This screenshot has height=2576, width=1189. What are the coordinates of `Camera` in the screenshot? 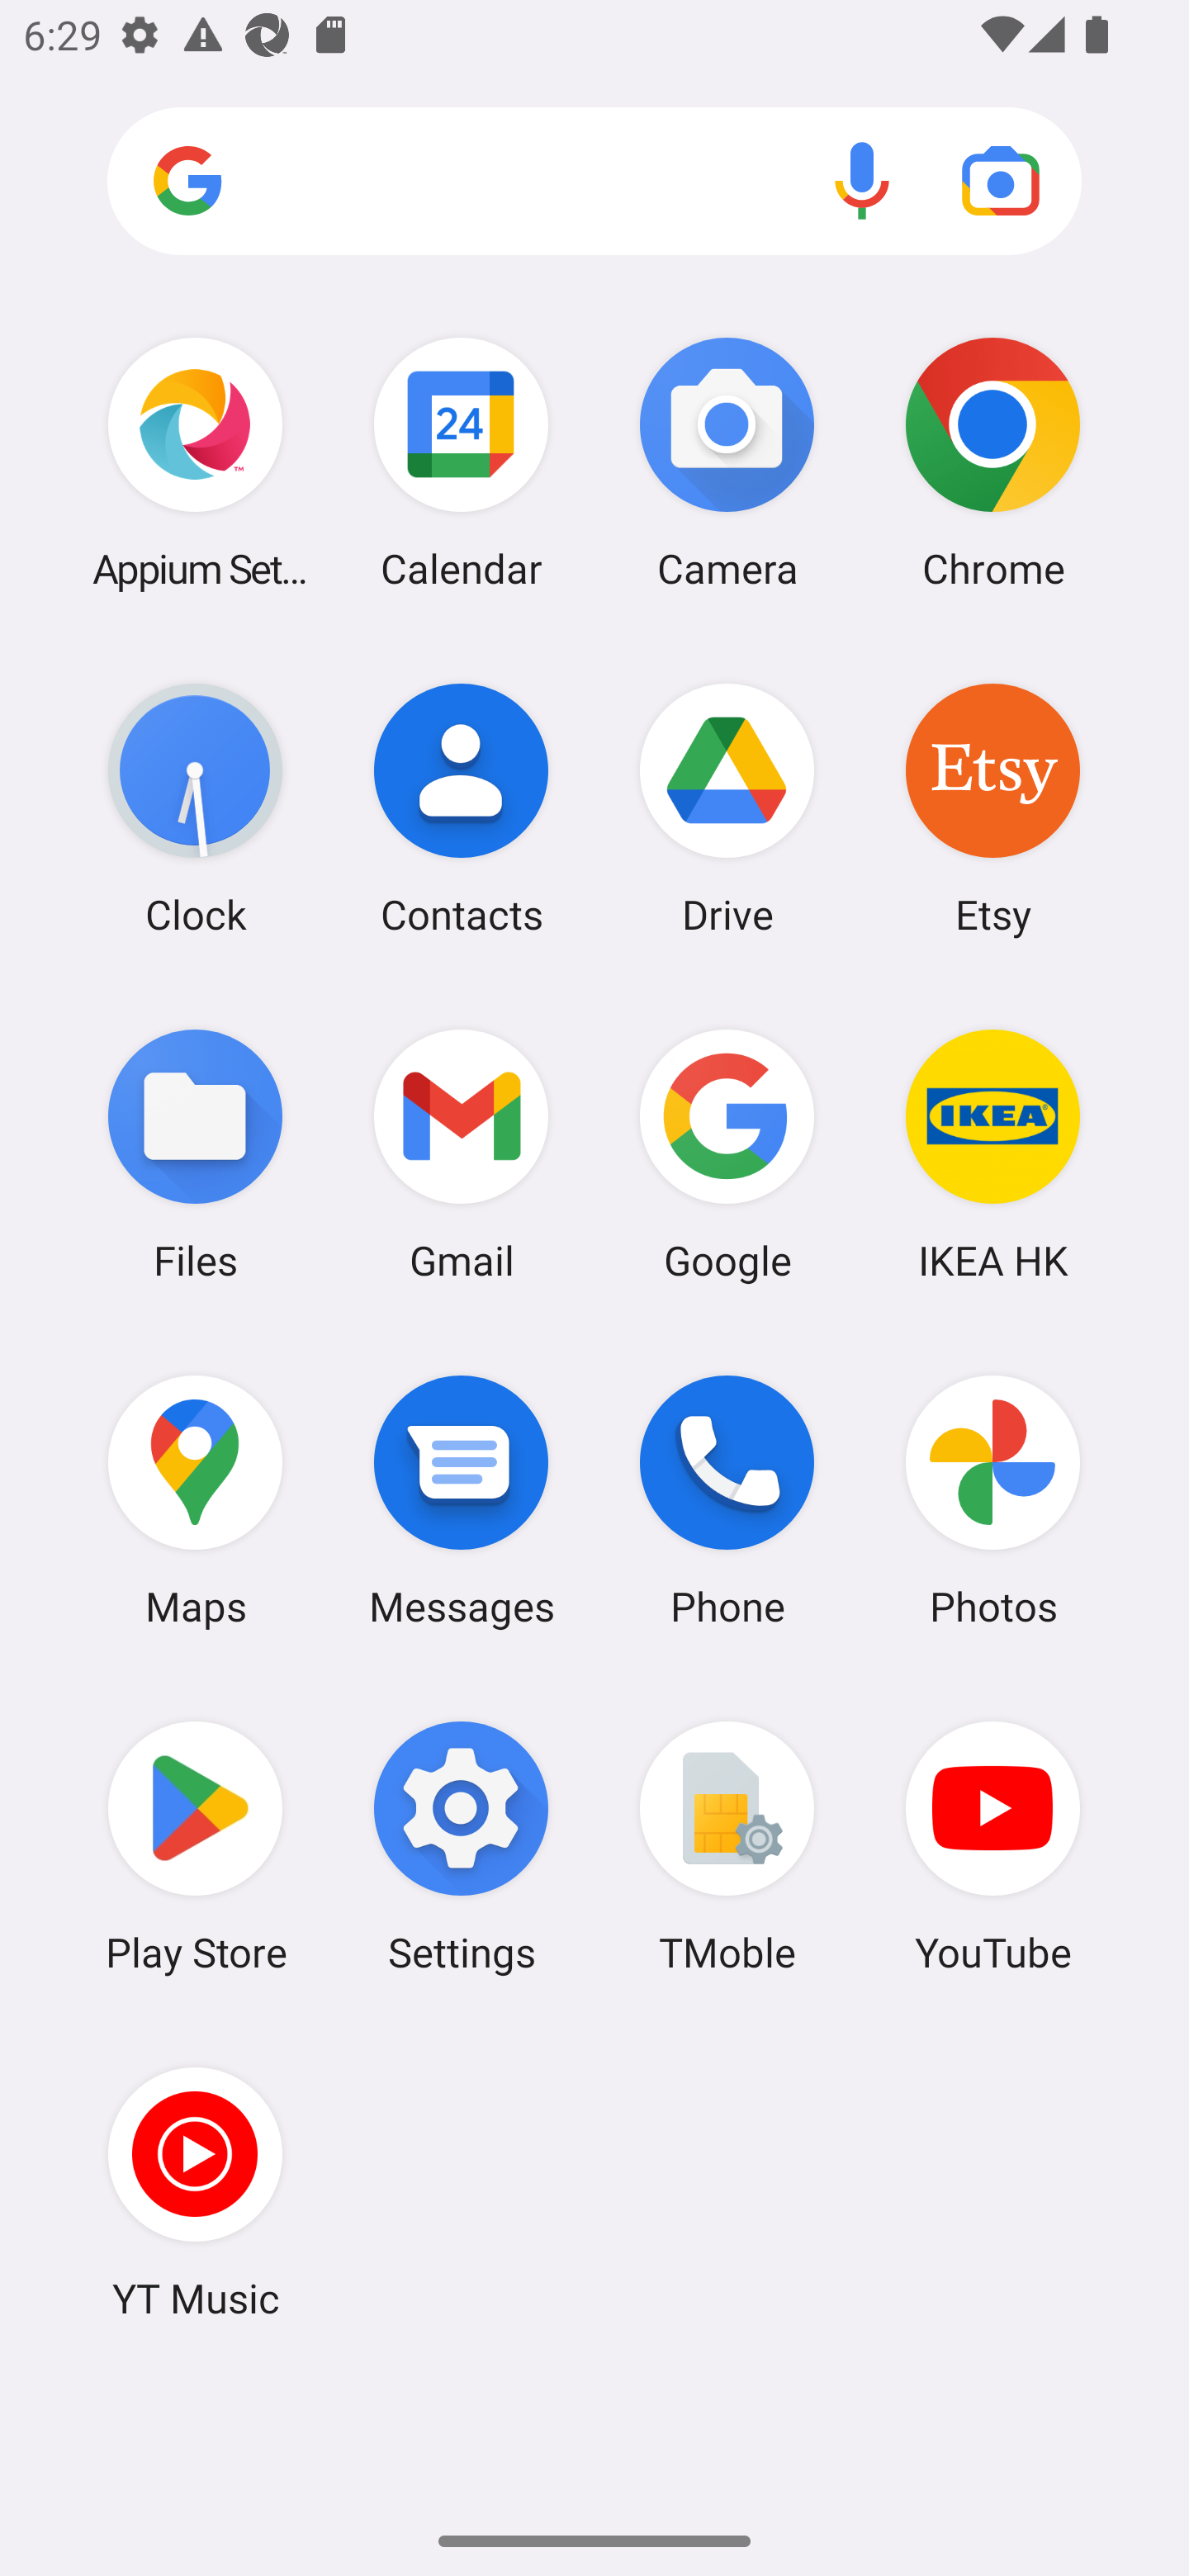 It's located at (727, 462).